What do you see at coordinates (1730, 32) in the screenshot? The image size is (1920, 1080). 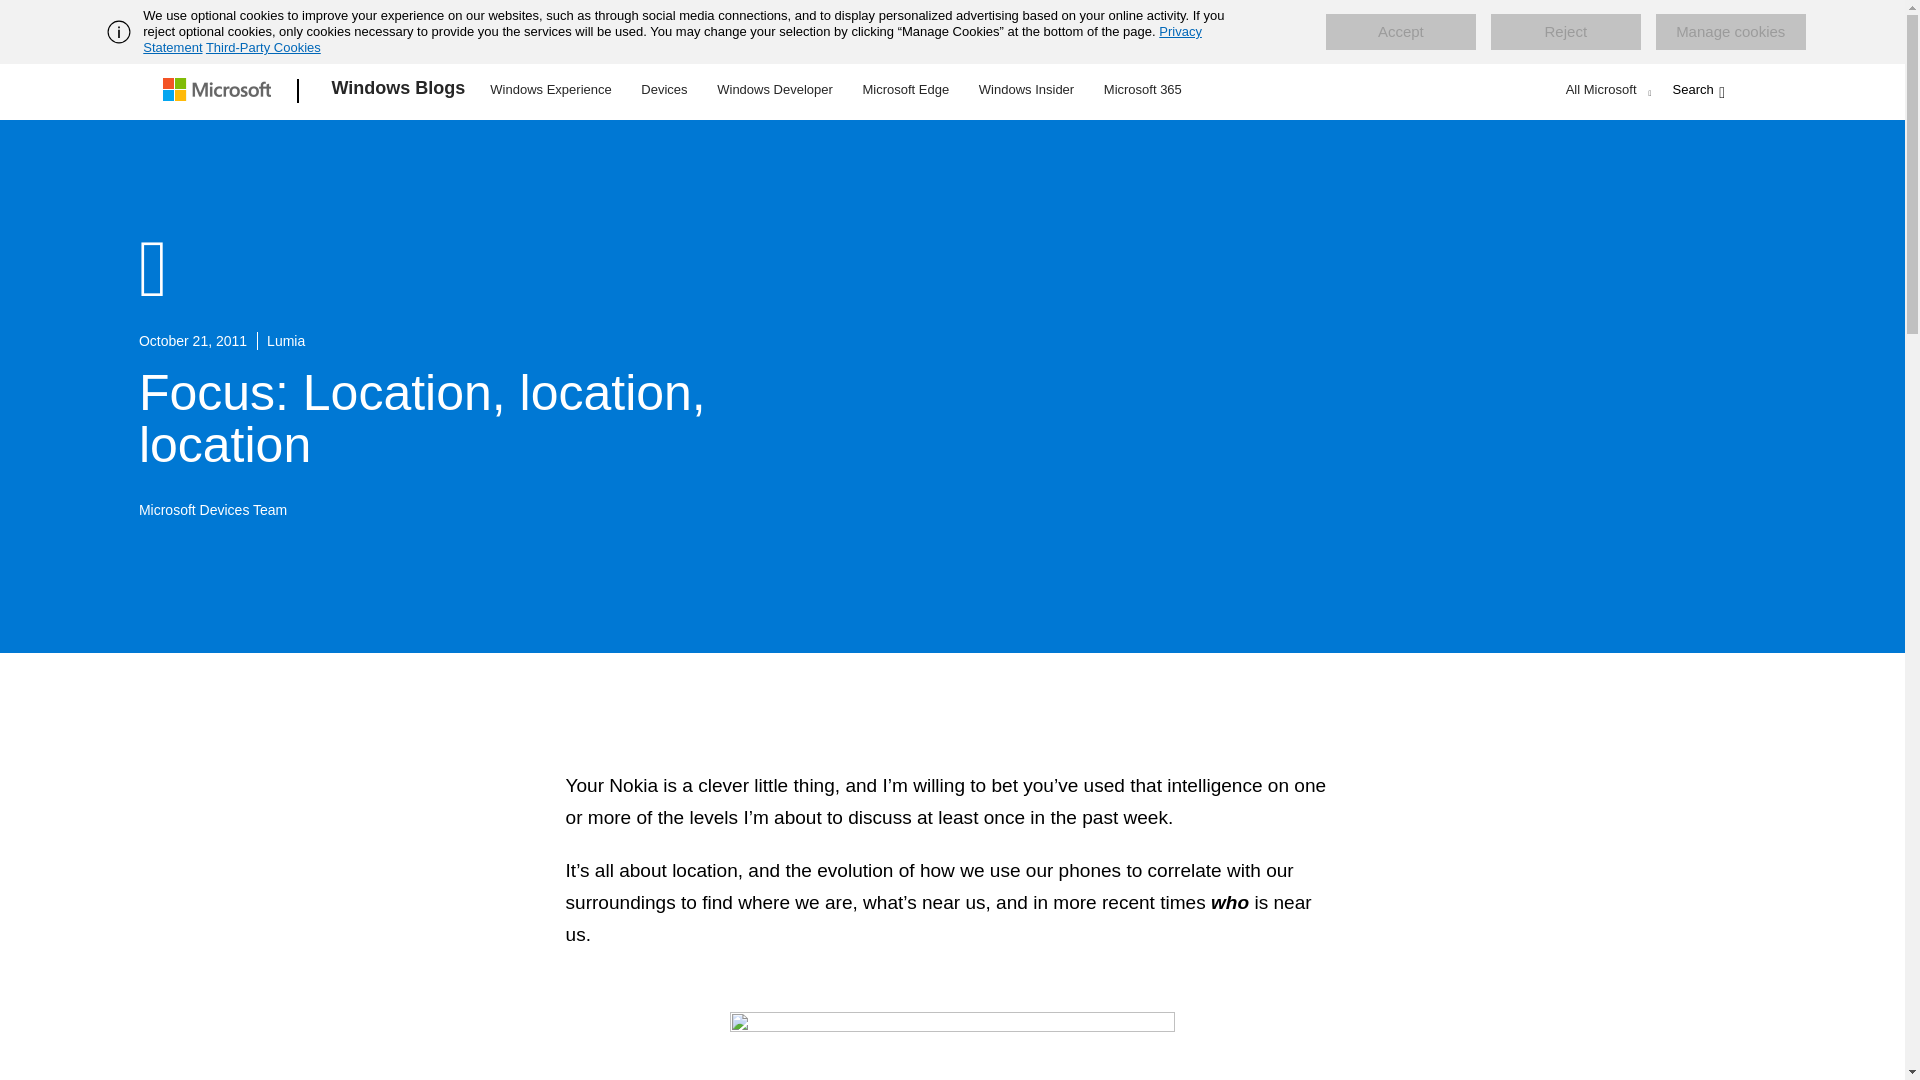 I see `Manage cookies` at bounding box center [1730, 32].